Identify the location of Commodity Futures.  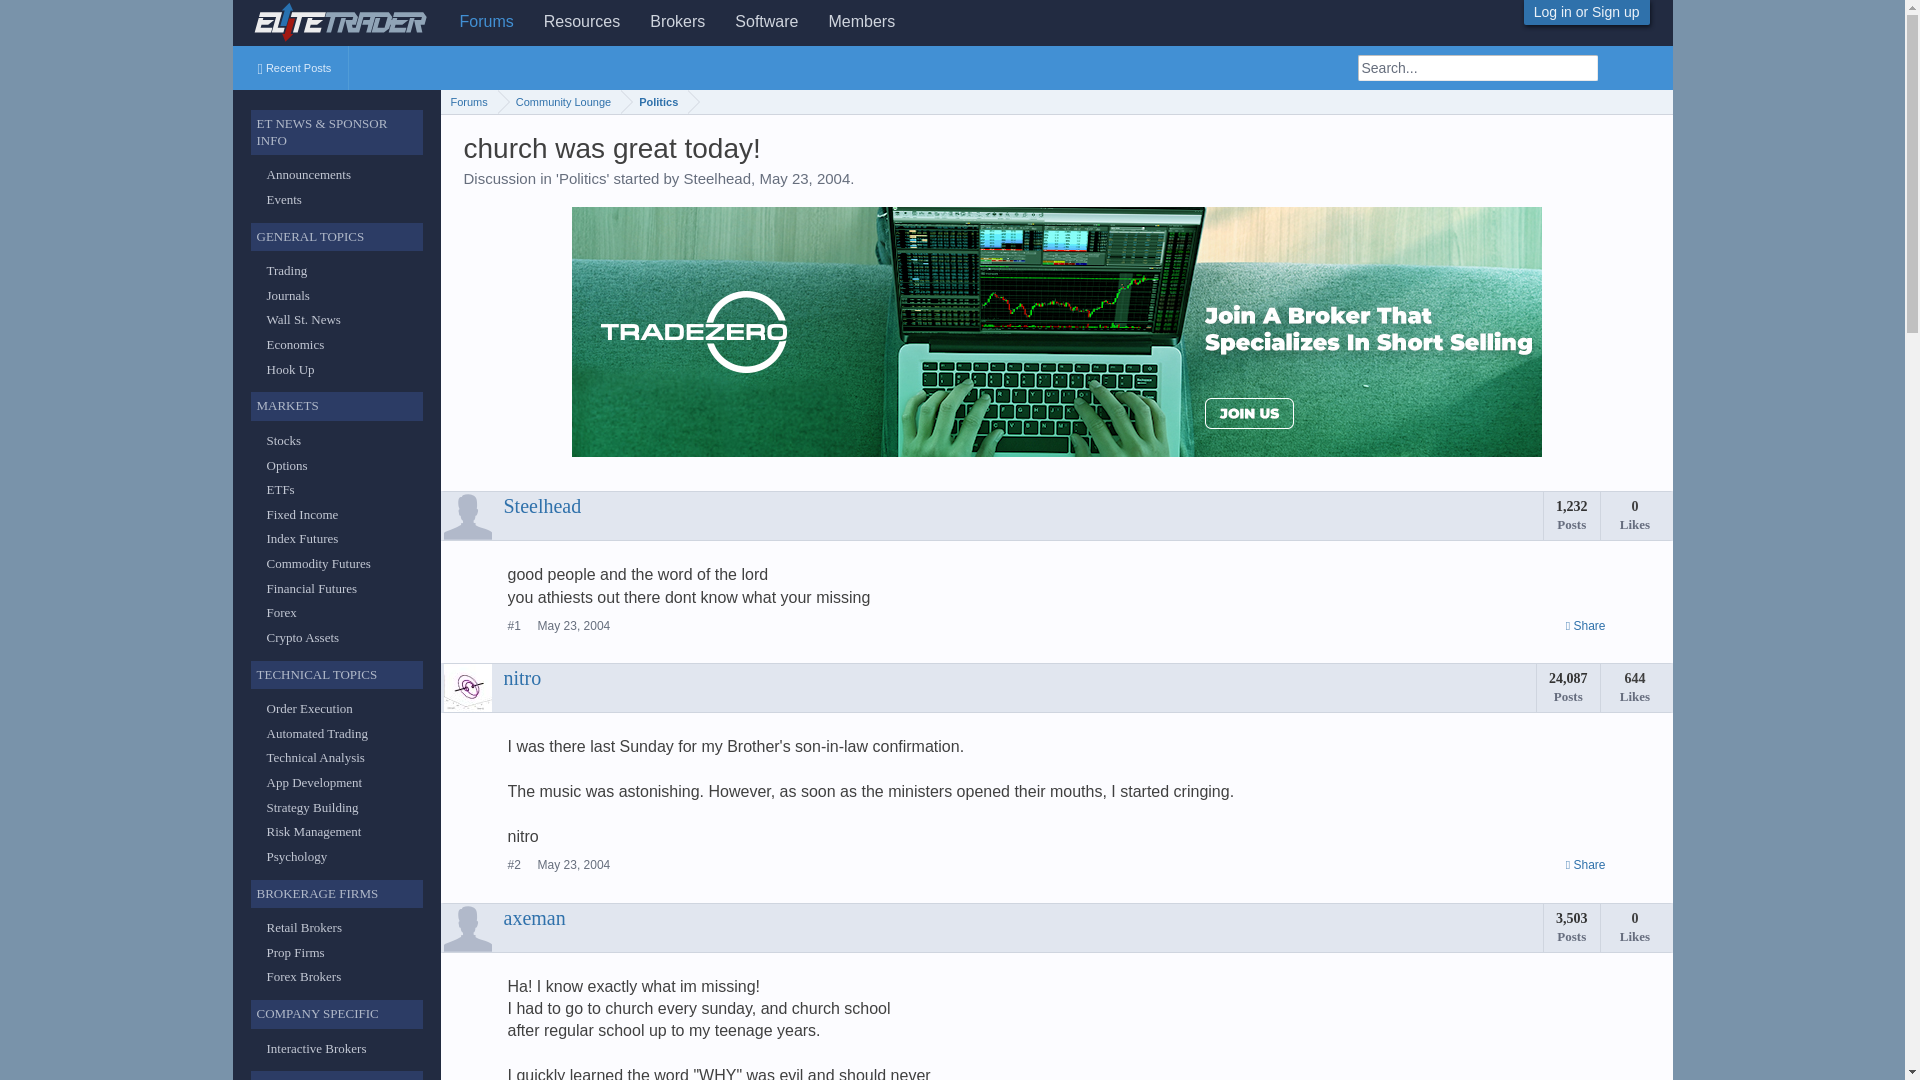
(318, 564).